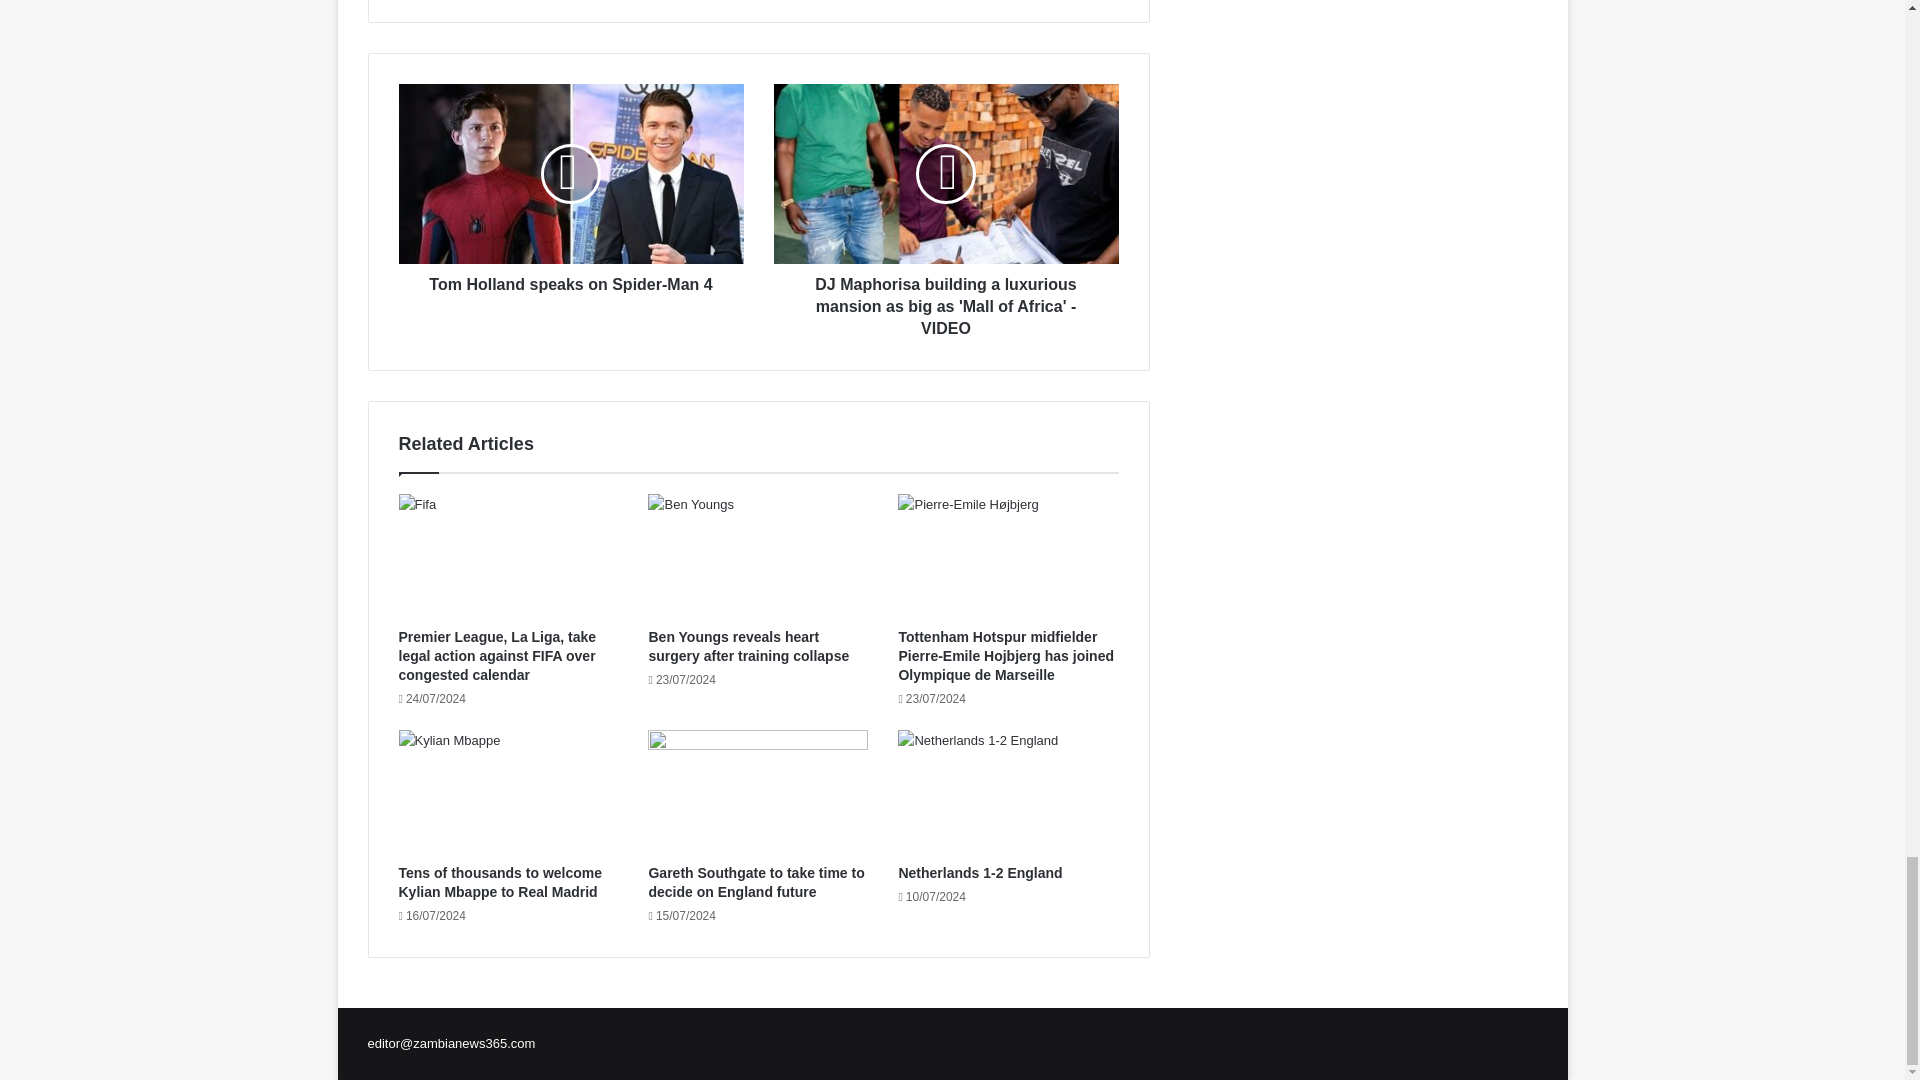 This screenshot has width=1920, height=1080. What do you see at coordinates (570, 279) in the screenshot?
I see `Tom Holland speaks on Spider-Man 4` at bounding box center [570, 279].